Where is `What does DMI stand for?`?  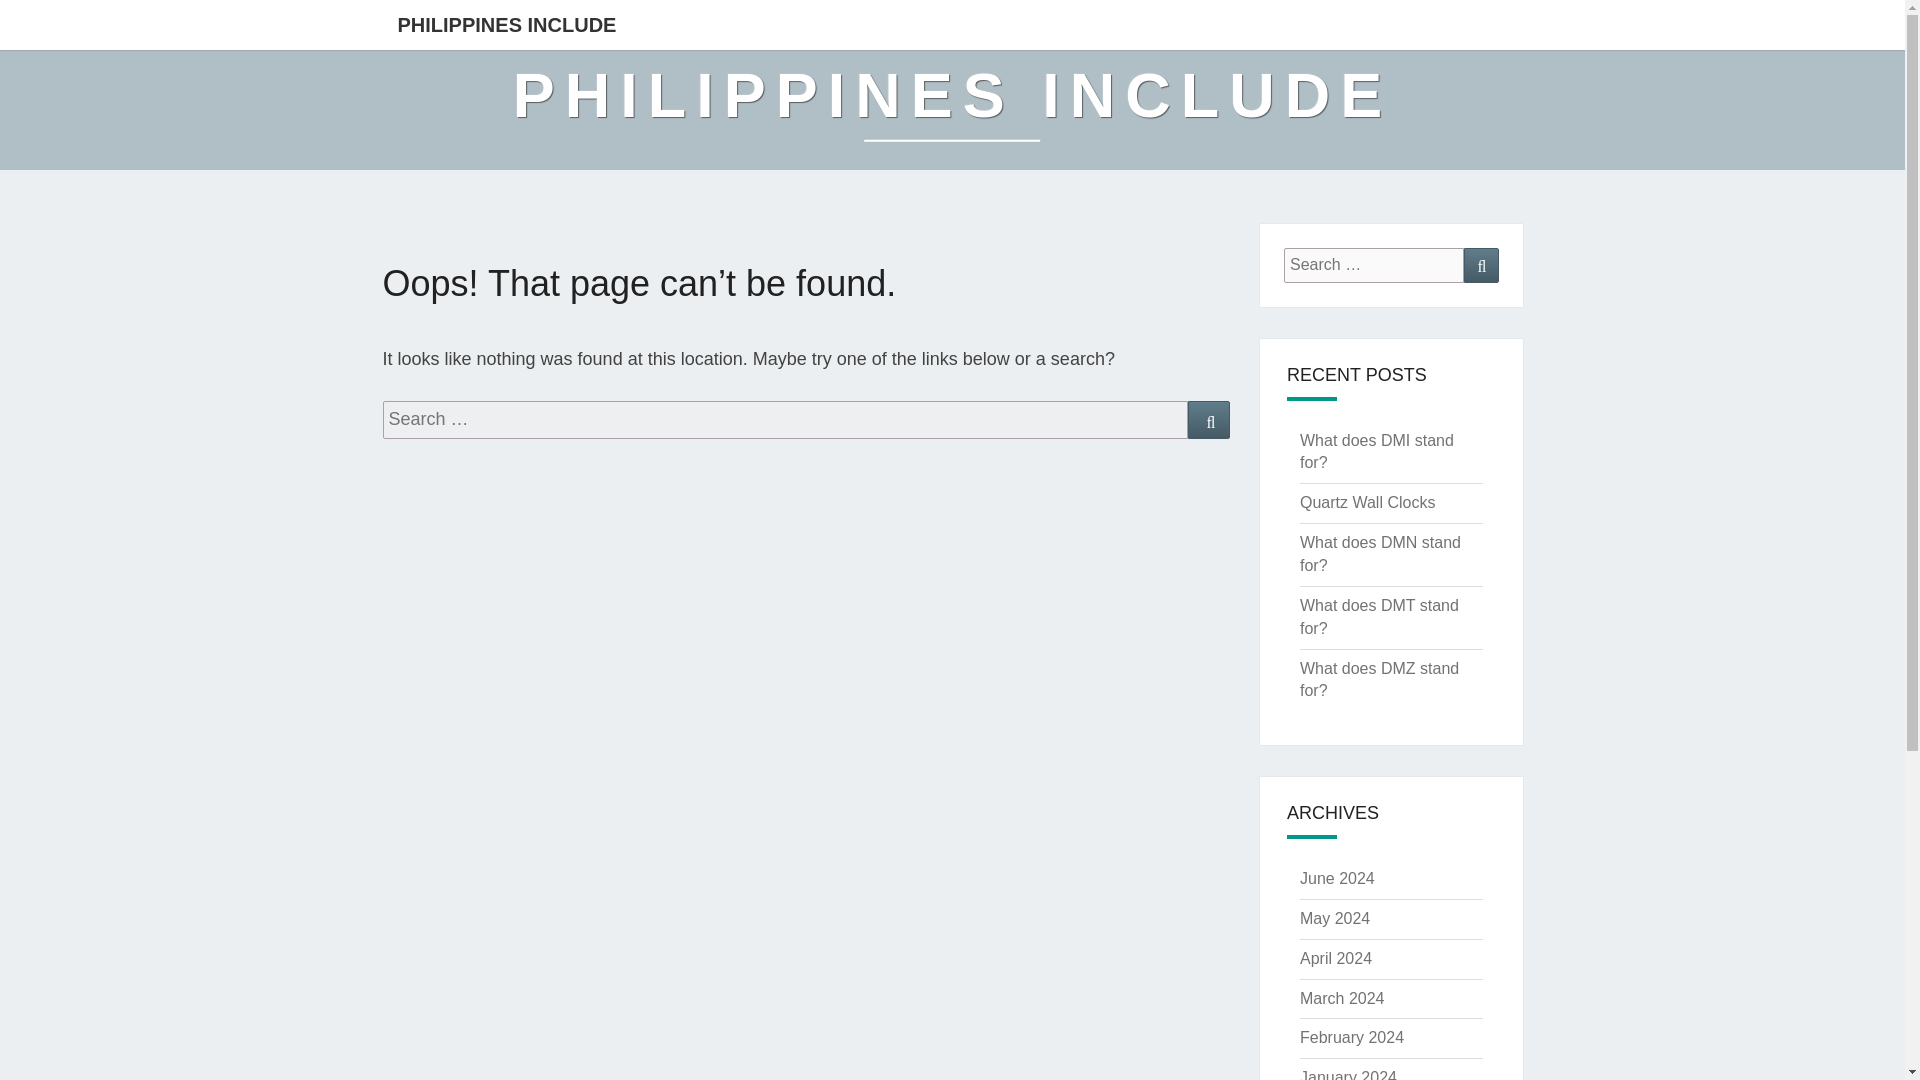
What does DMI stand for? is located at coordinates (1376, 452).